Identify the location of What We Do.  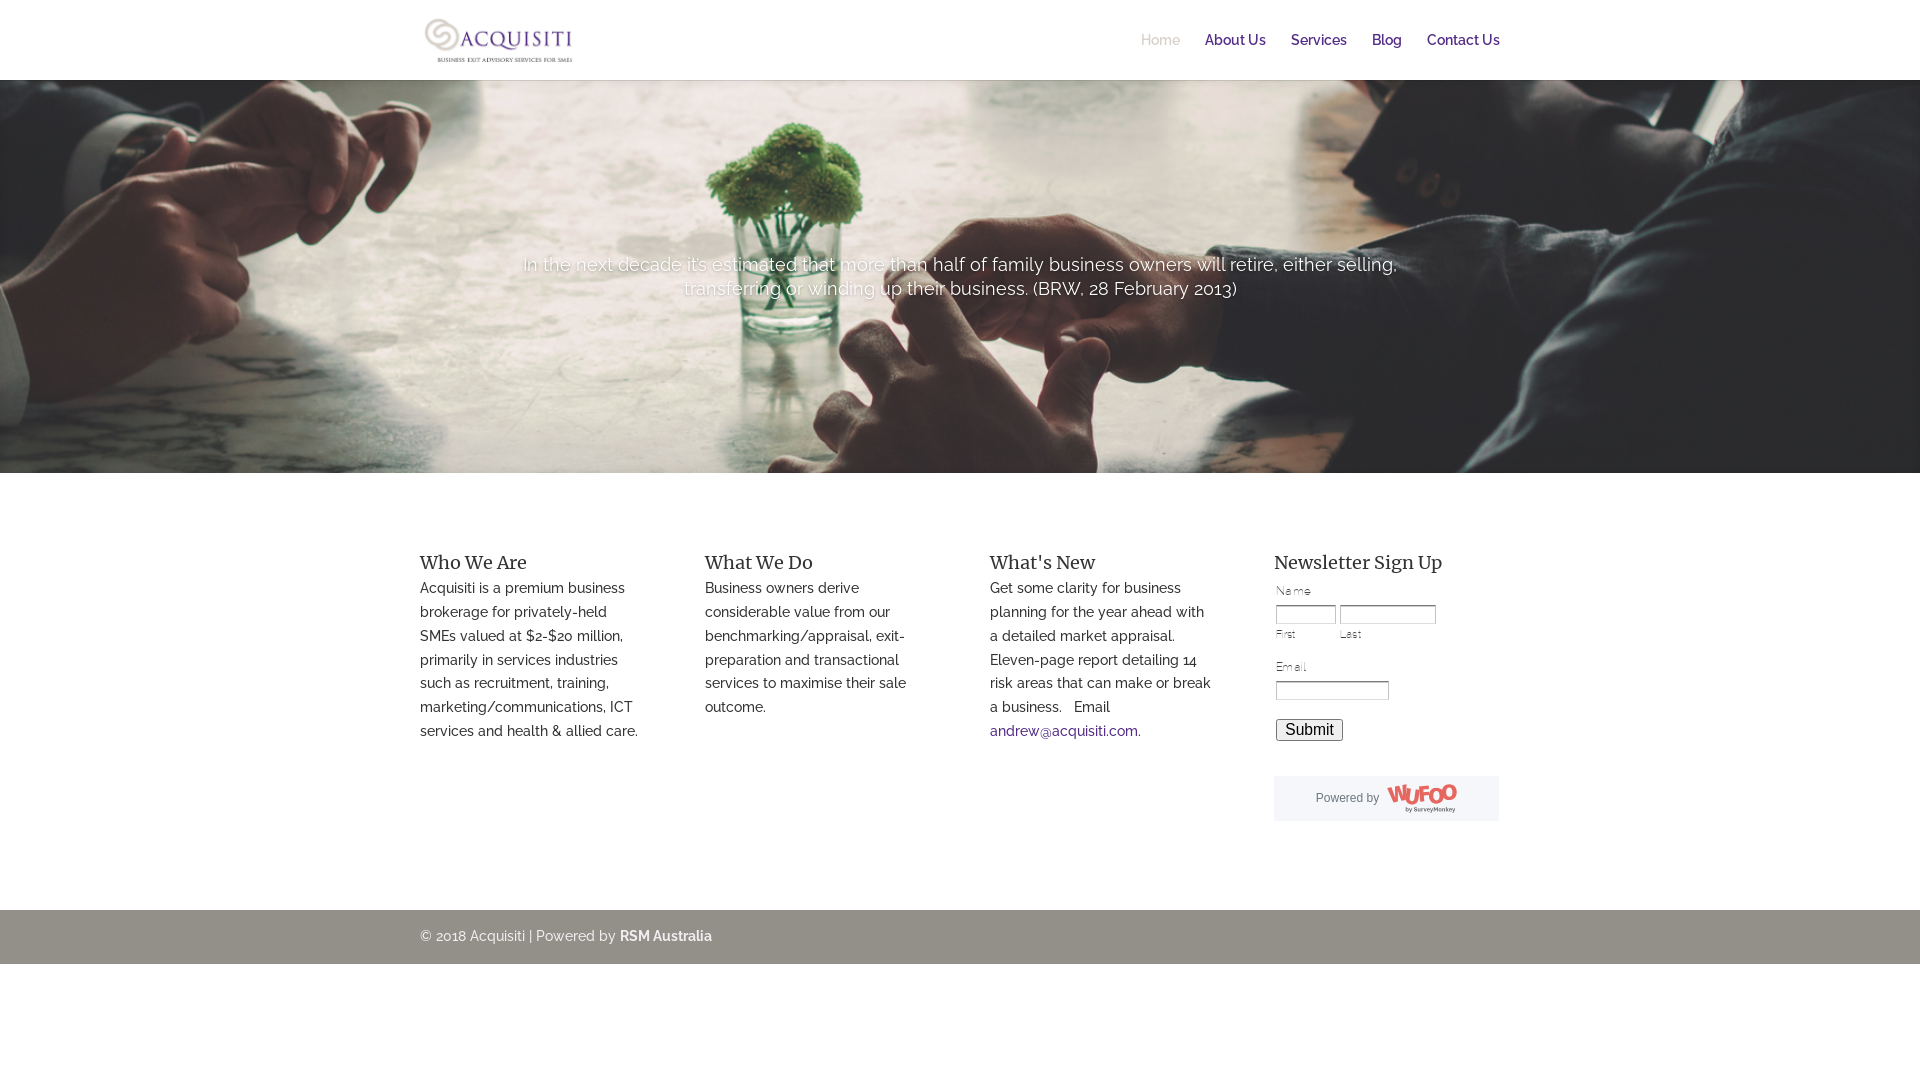
(759, 562).